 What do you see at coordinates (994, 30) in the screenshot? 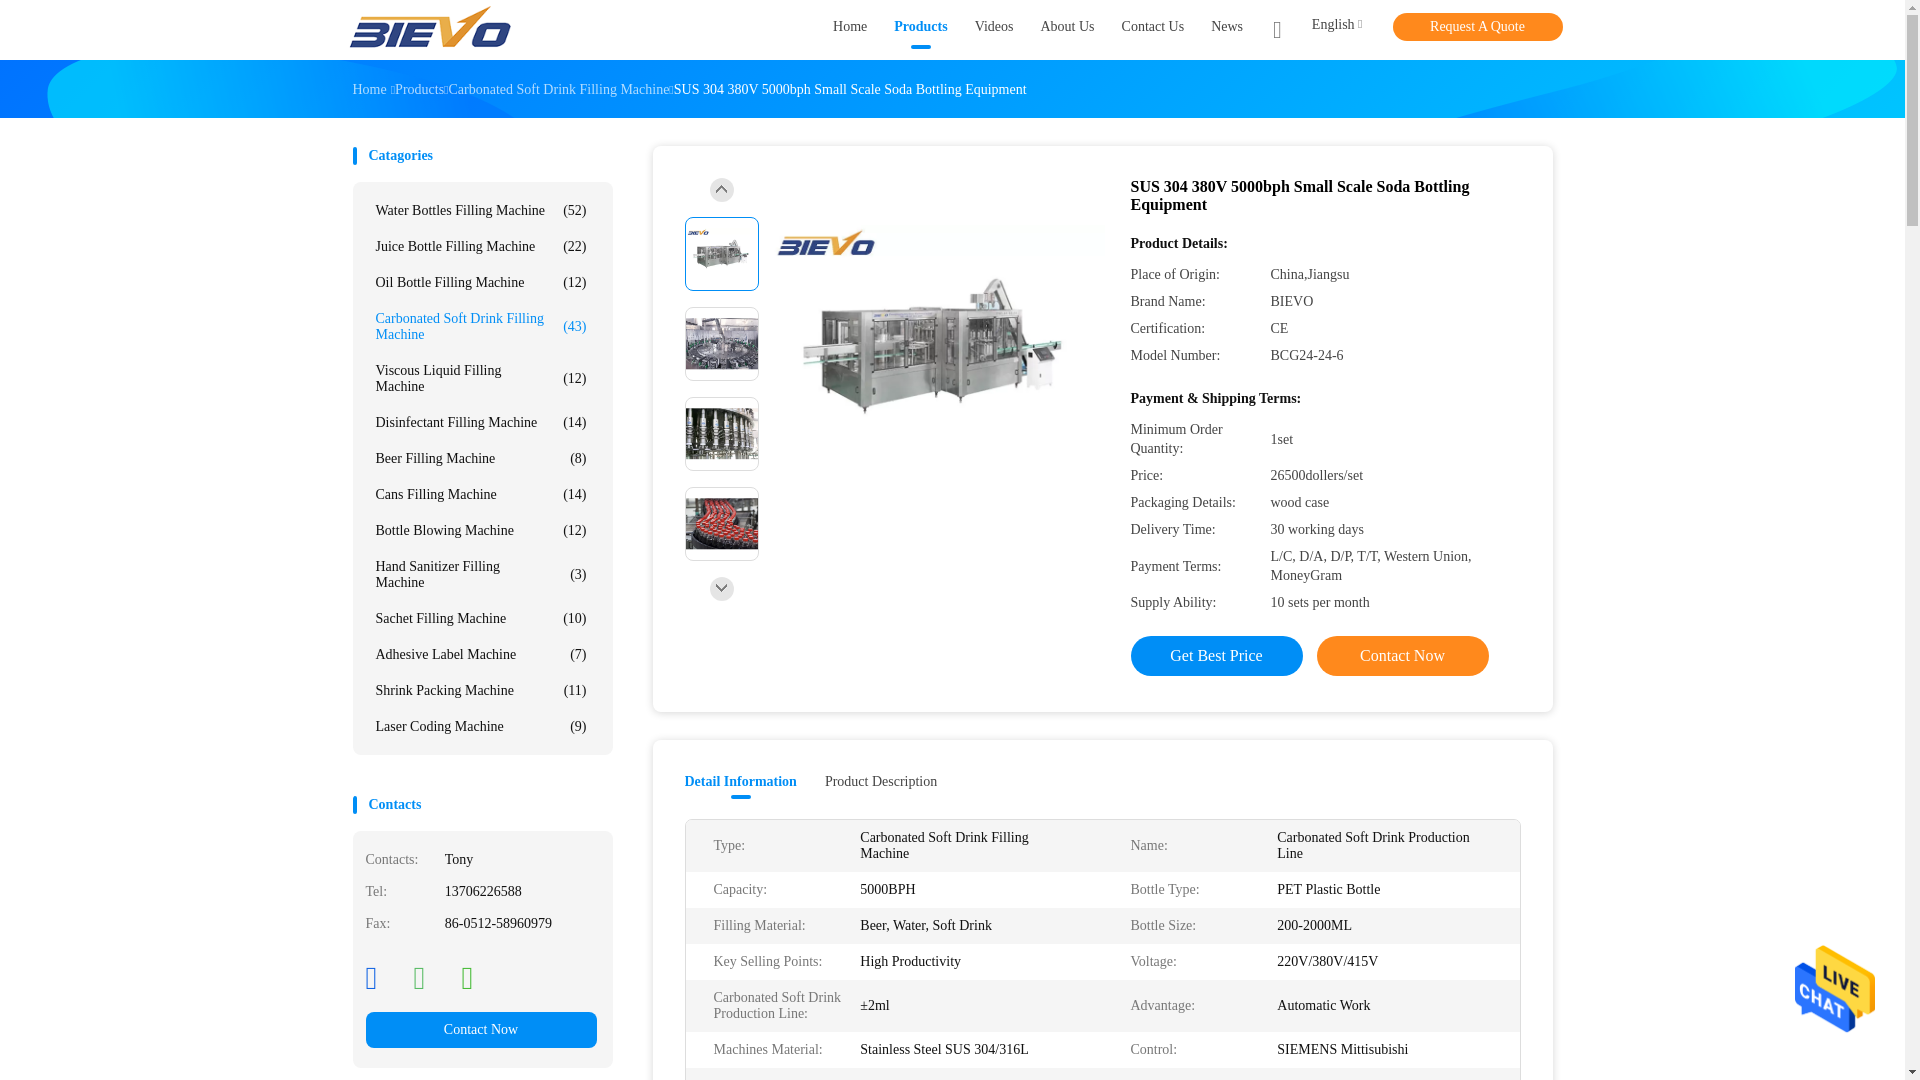
I see `Videos` at bounding box center [994, 30].